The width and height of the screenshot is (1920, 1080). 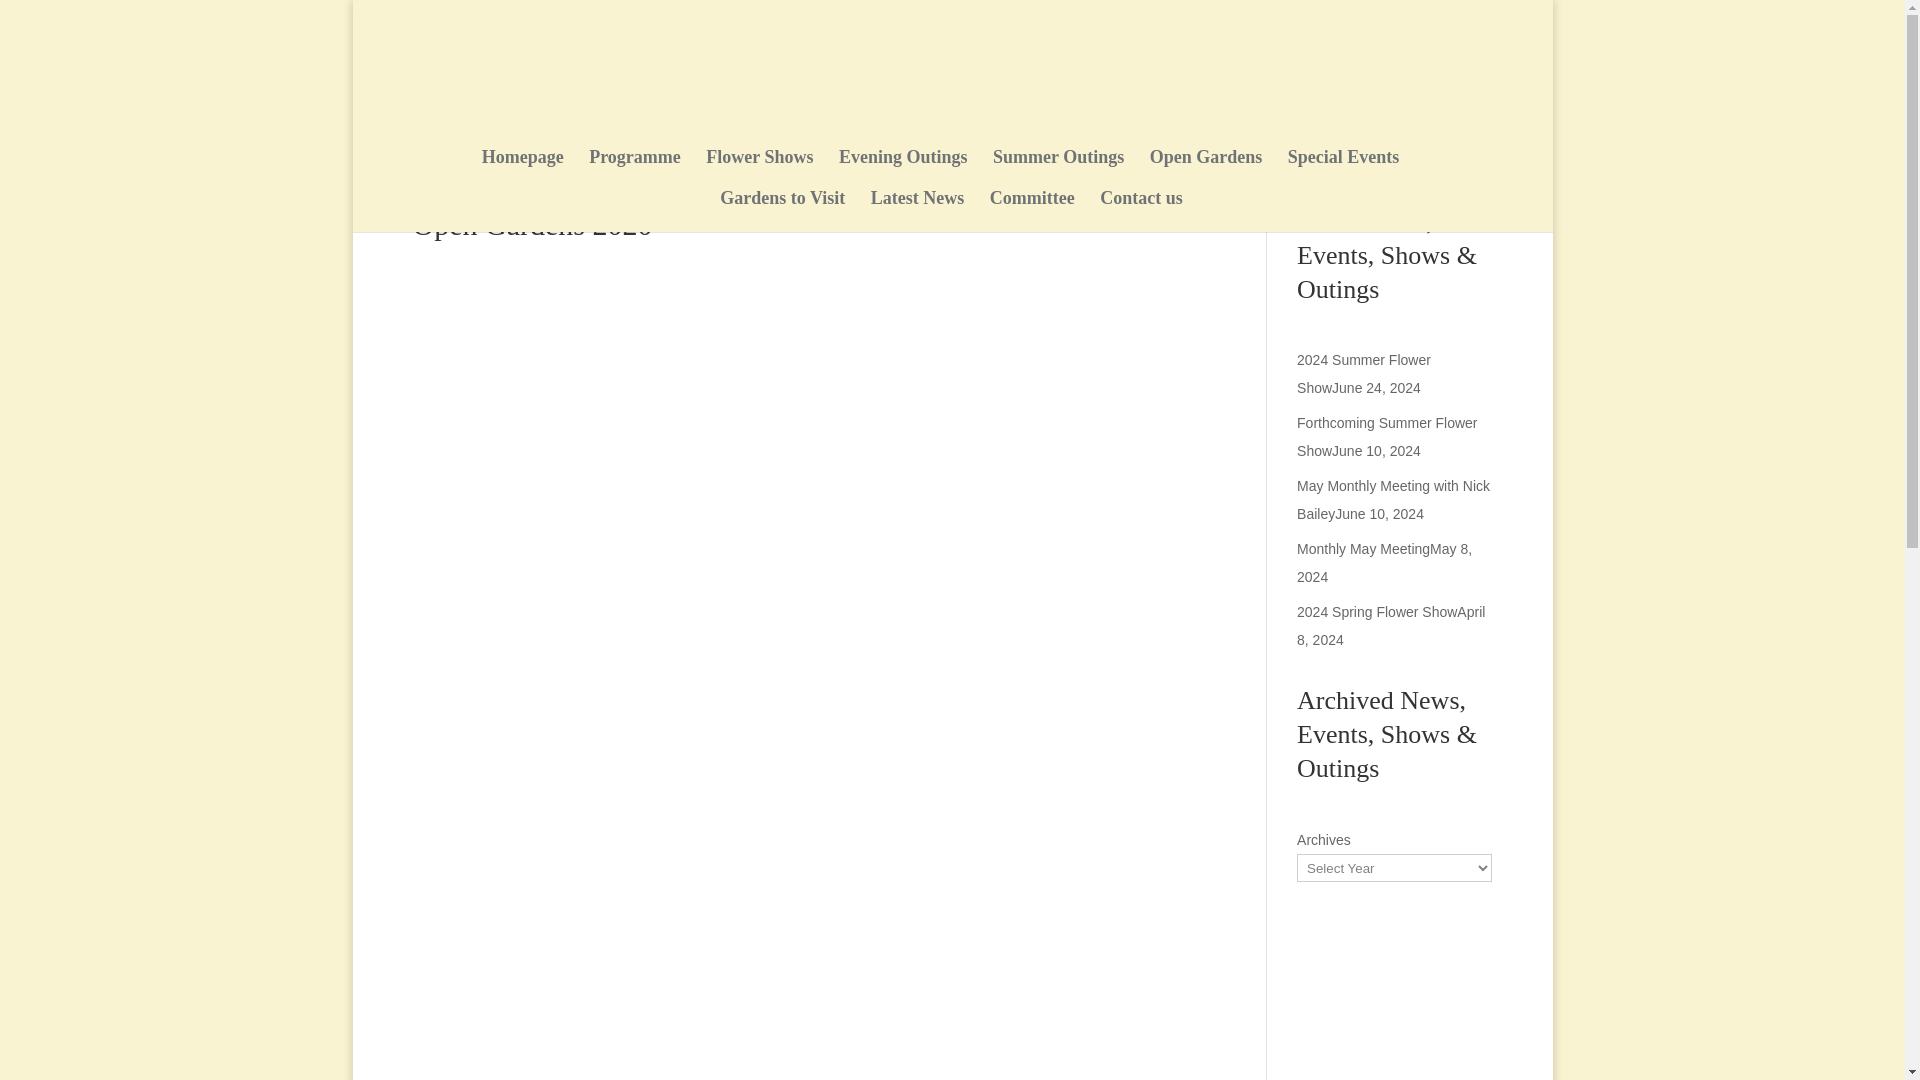 I want to click on Special Events, so click(x=1344, y=170).